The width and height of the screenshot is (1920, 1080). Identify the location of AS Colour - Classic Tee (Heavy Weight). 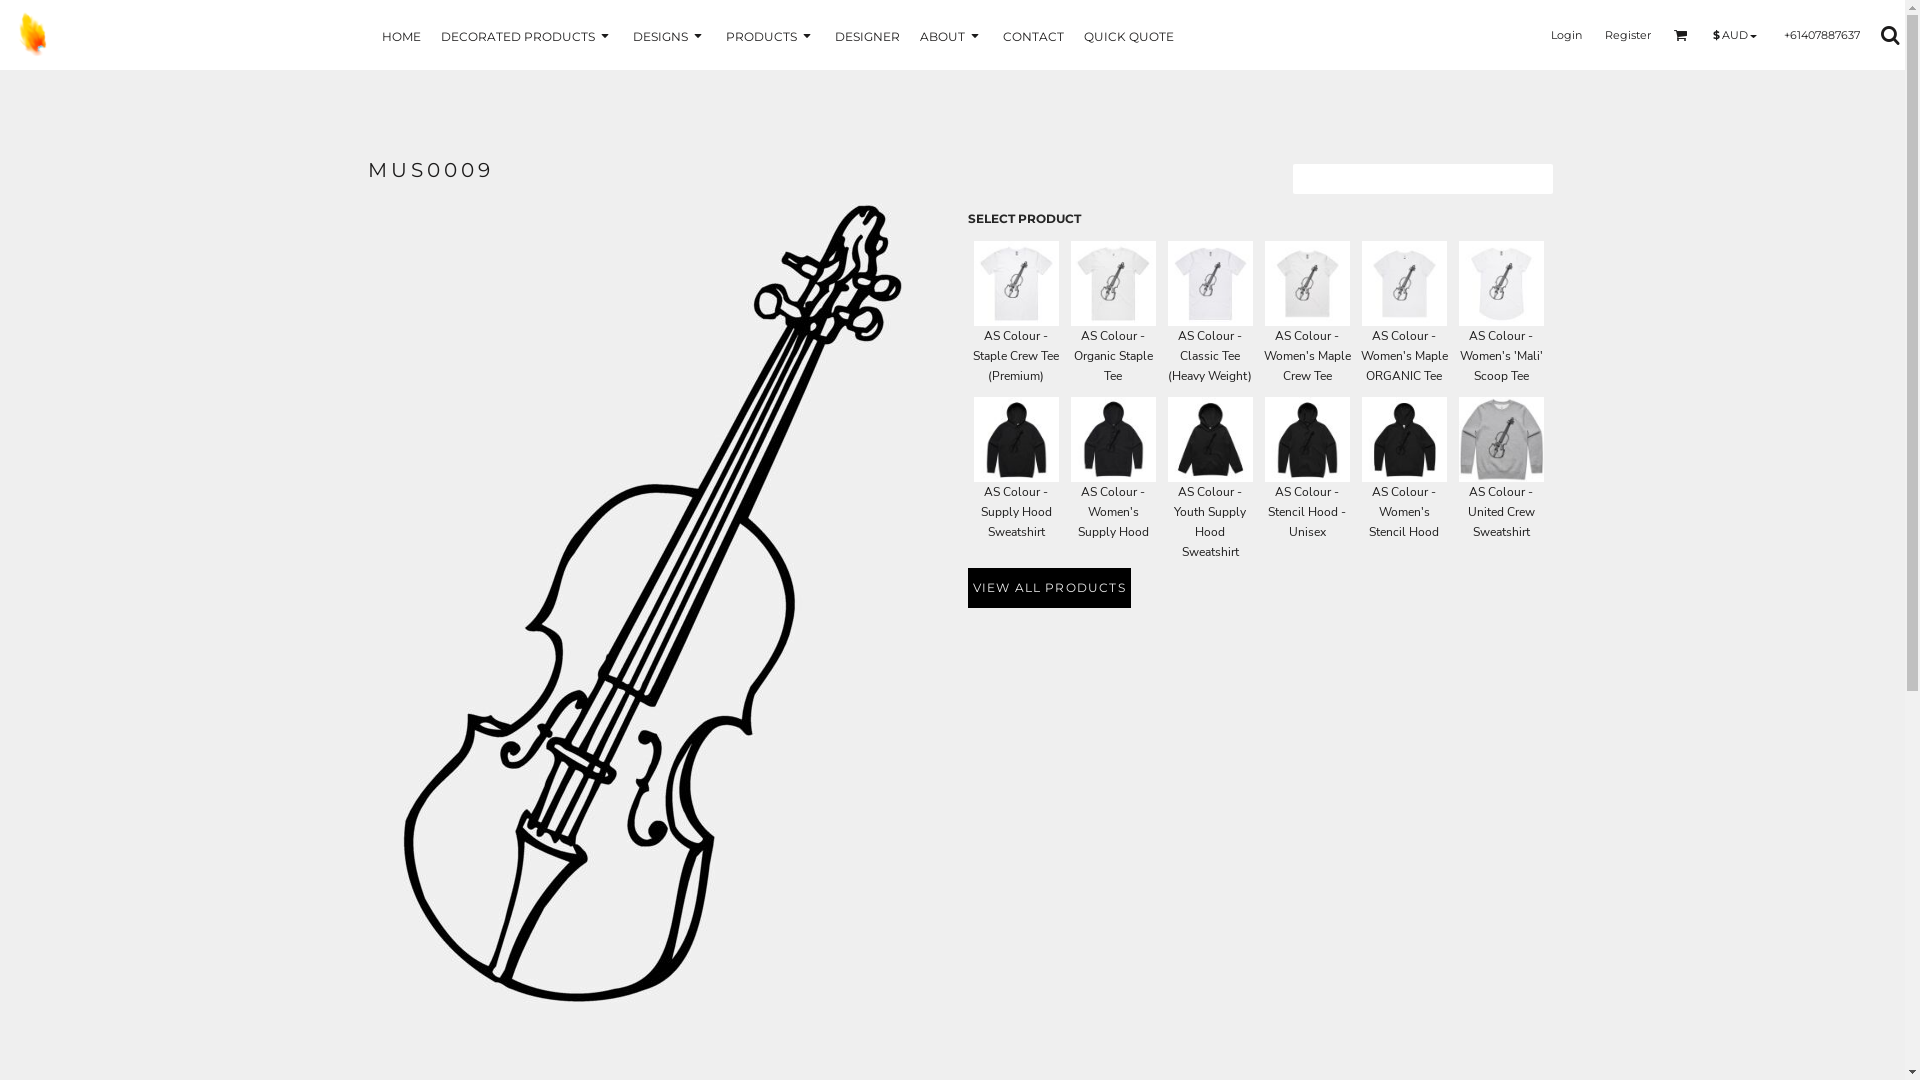
(1210, 284).